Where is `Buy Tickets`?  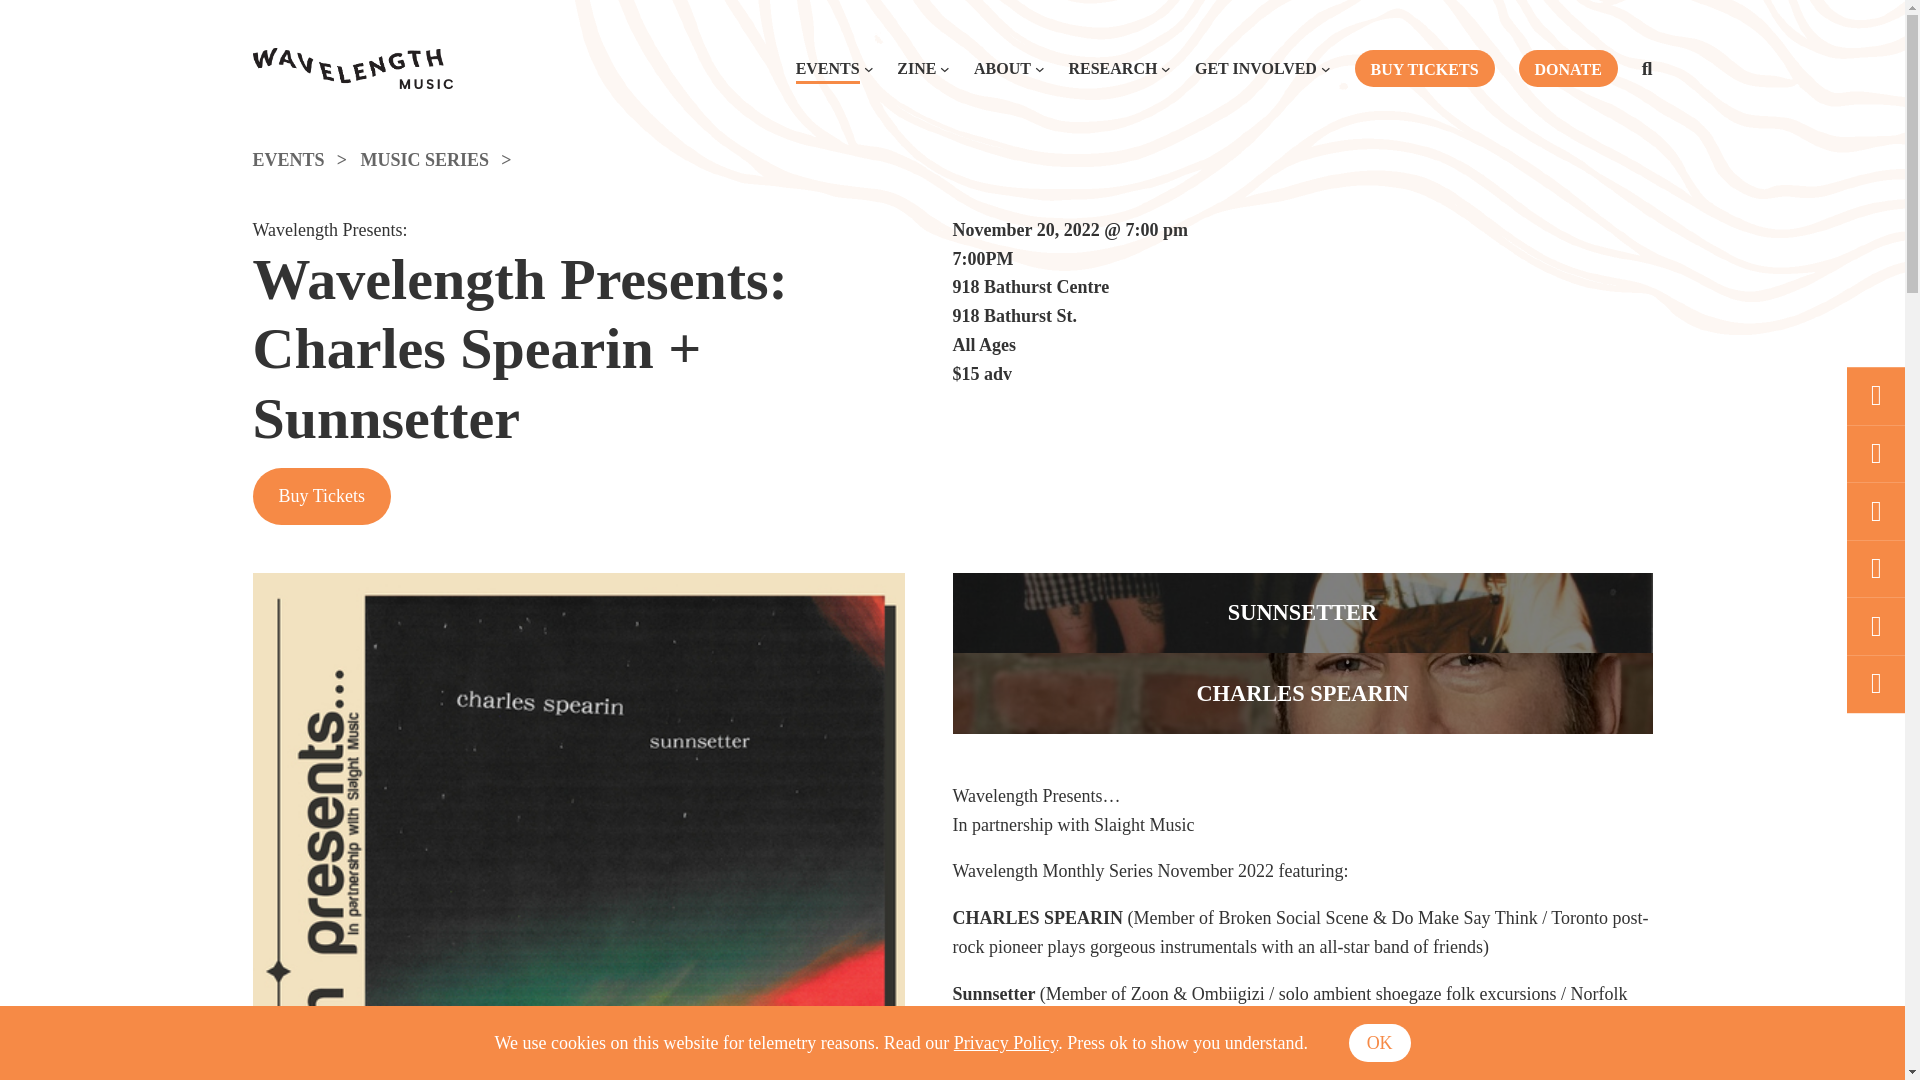 Buy Tickets is located at coordinates (321, 496).